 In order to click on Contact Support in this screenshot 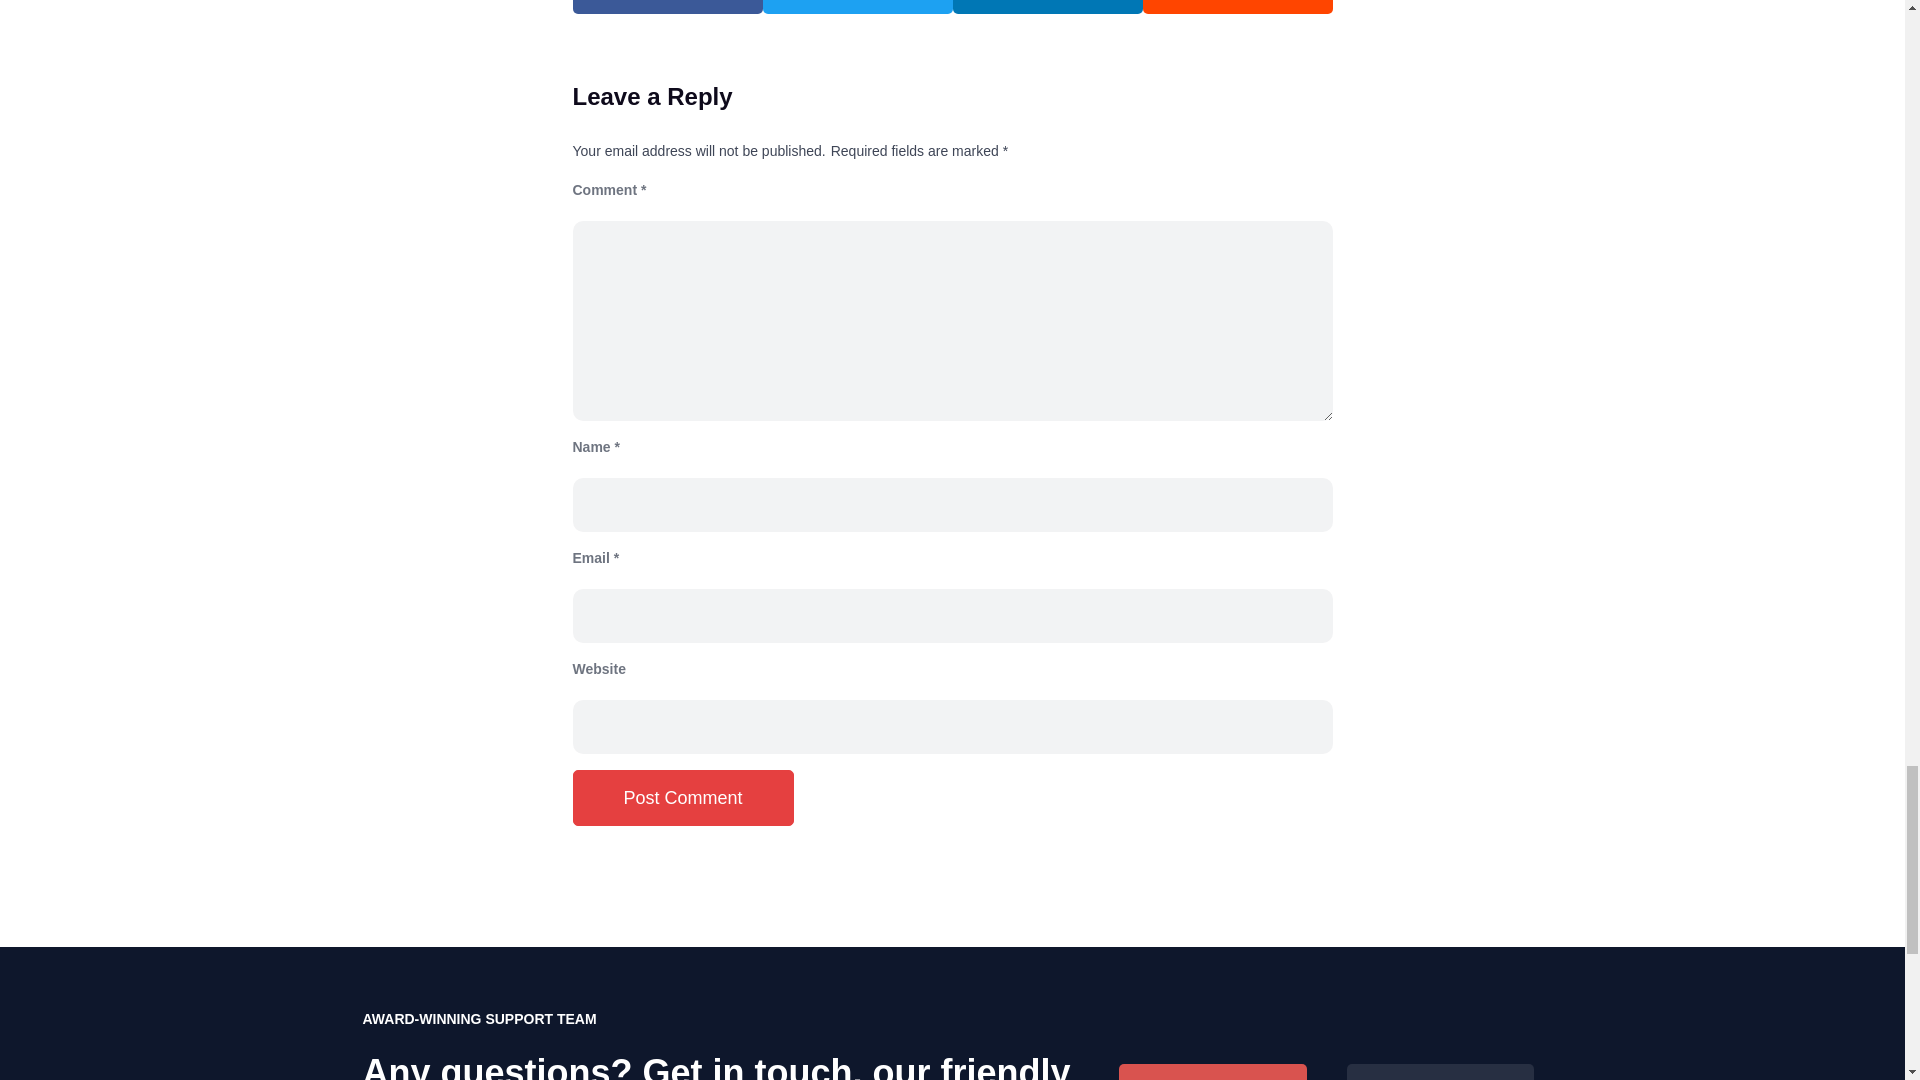, I will do `click(1213, 1072)`.